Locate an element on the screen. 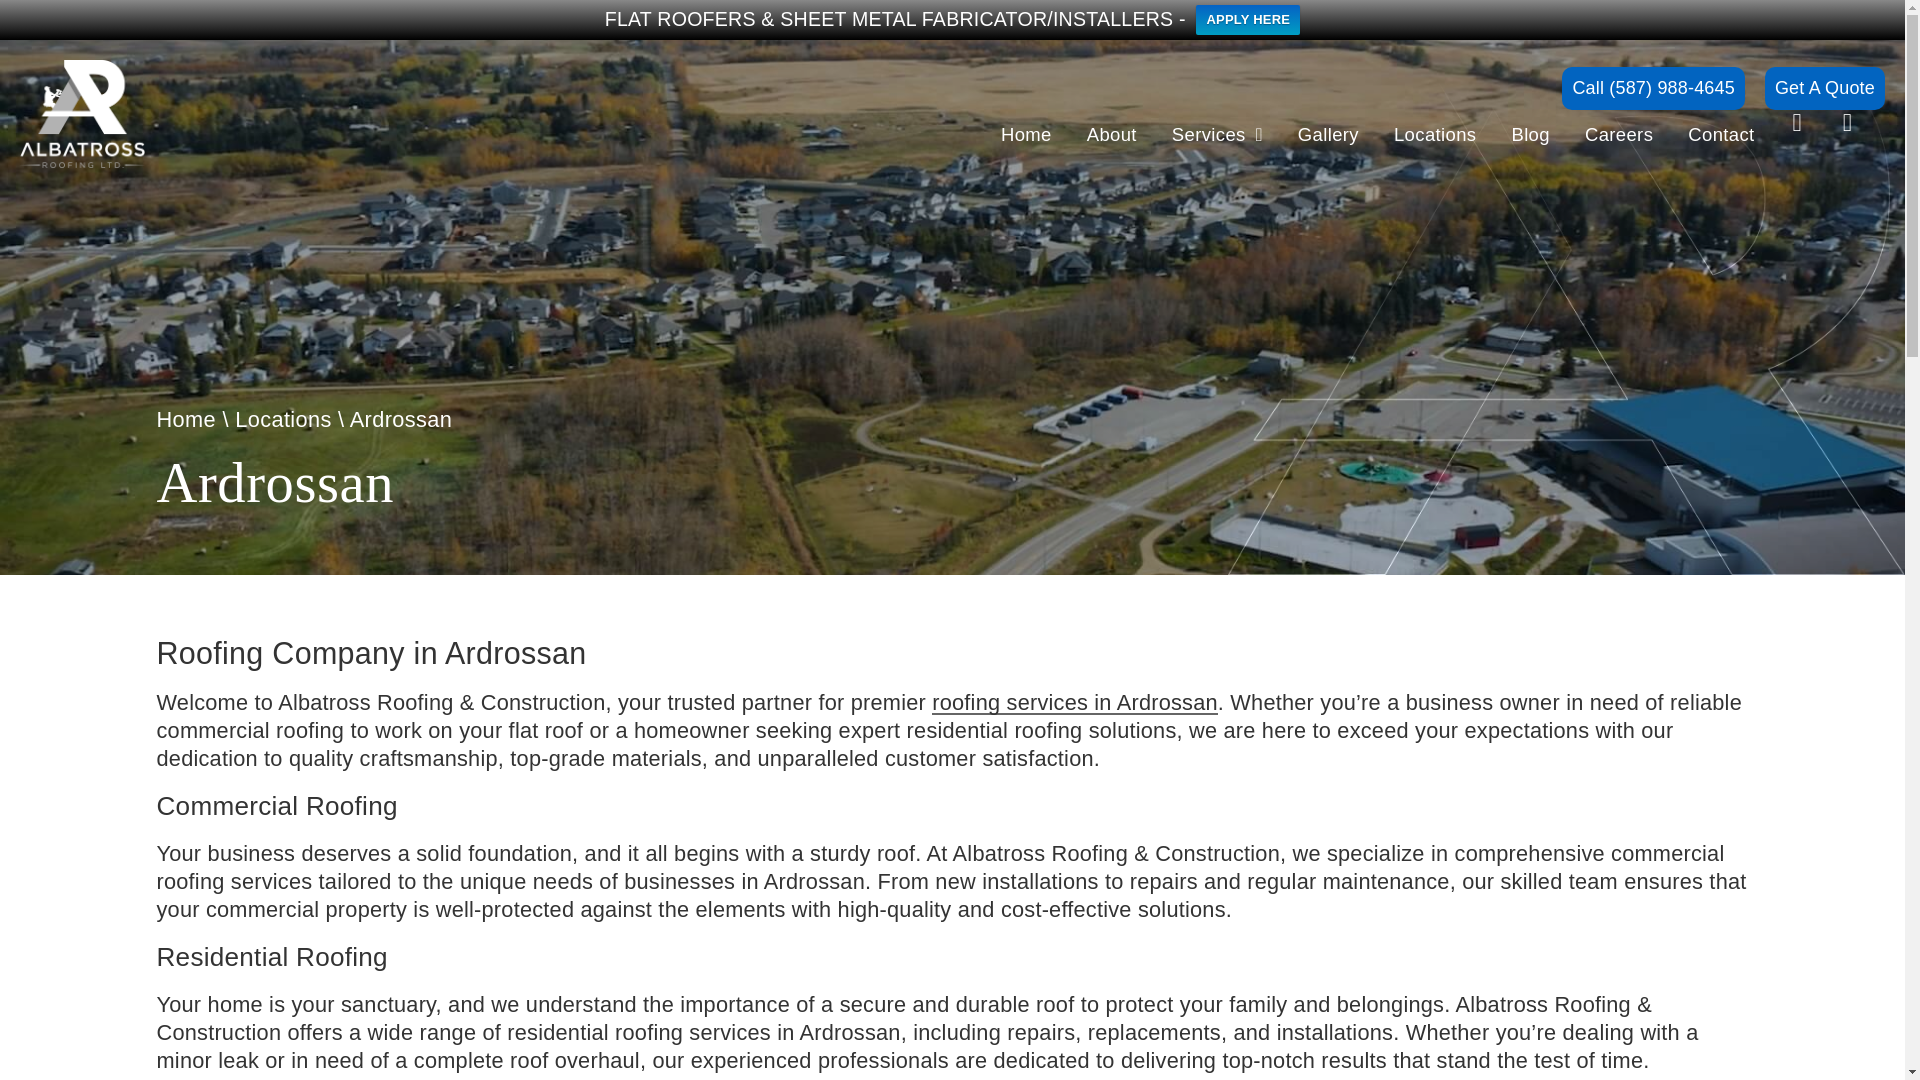 The width and height of the screenshot is (1920, 1080). Get A Quote is located at coordinates (1824, 88).